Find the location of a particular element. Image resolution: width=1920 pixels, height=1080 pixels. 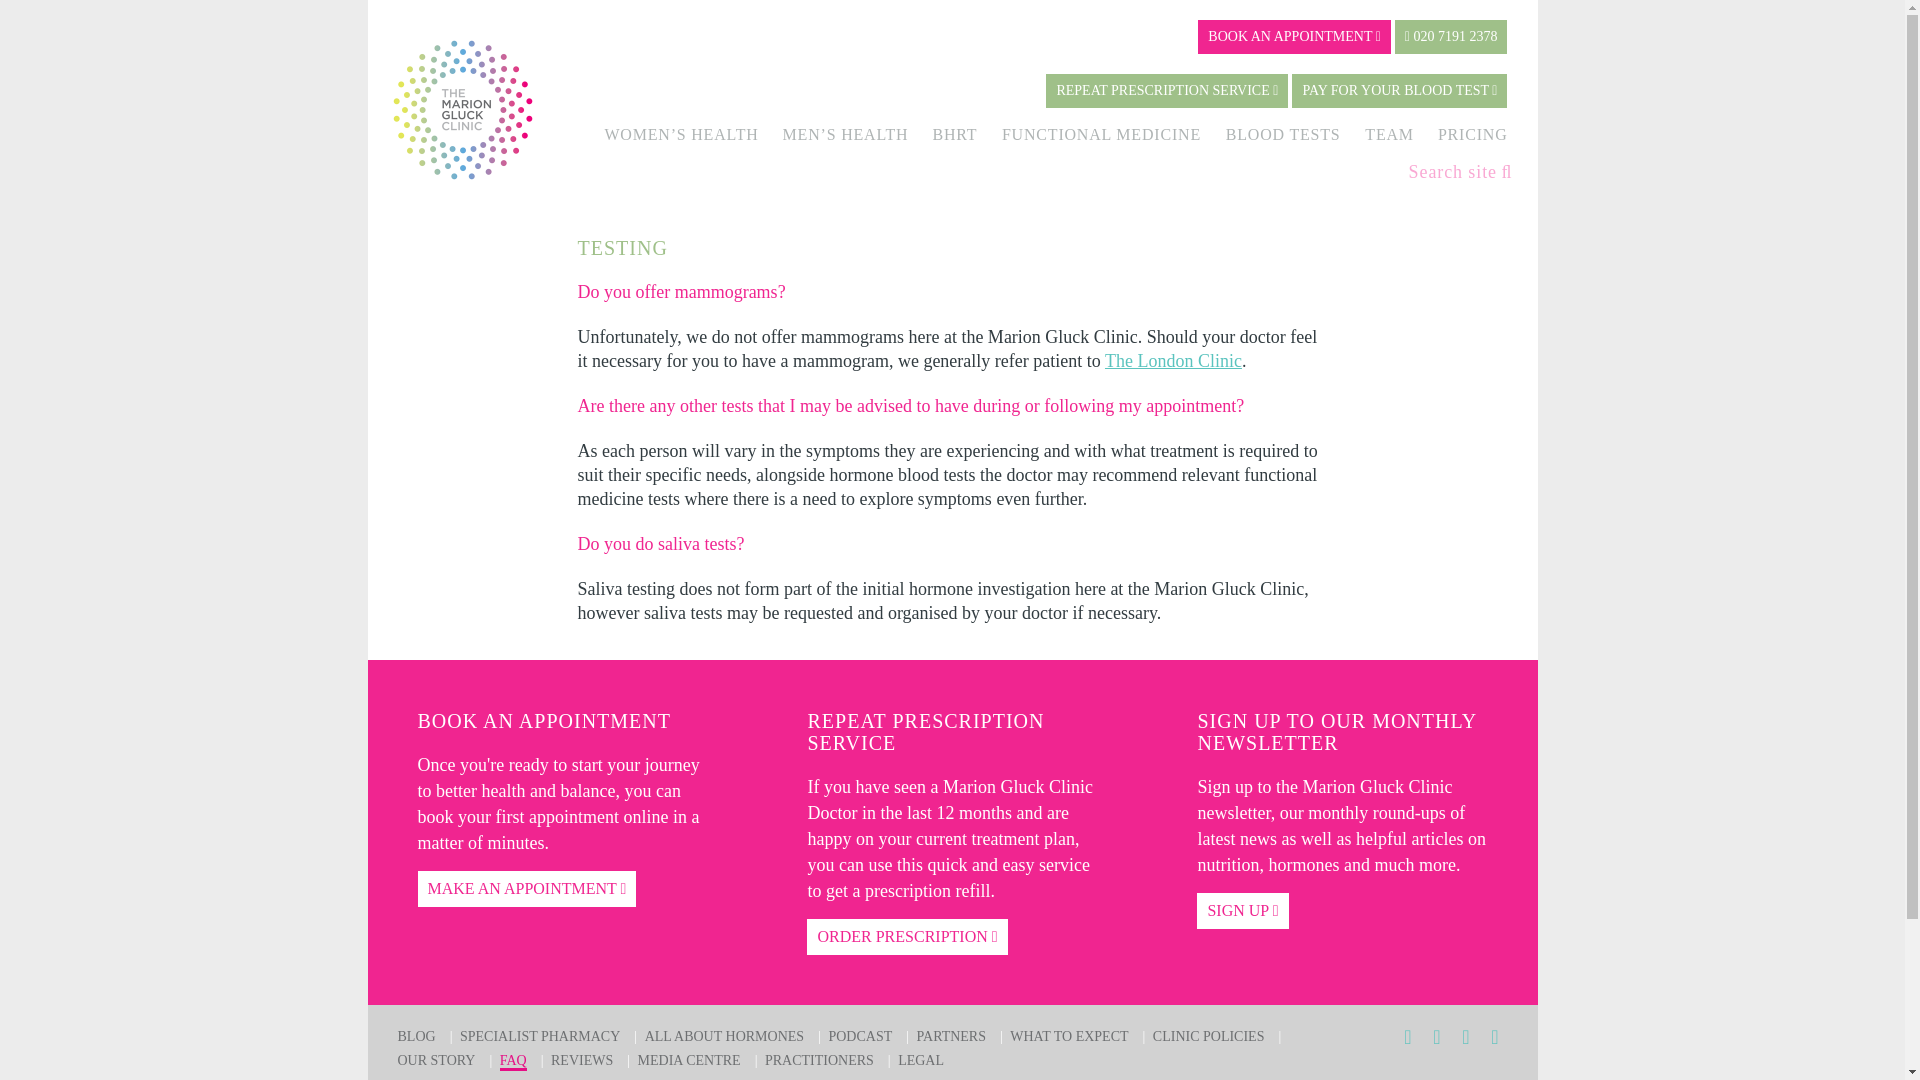

REPEAT PRESCRIPTION SERVICE is located at coordinates (1167, 91).